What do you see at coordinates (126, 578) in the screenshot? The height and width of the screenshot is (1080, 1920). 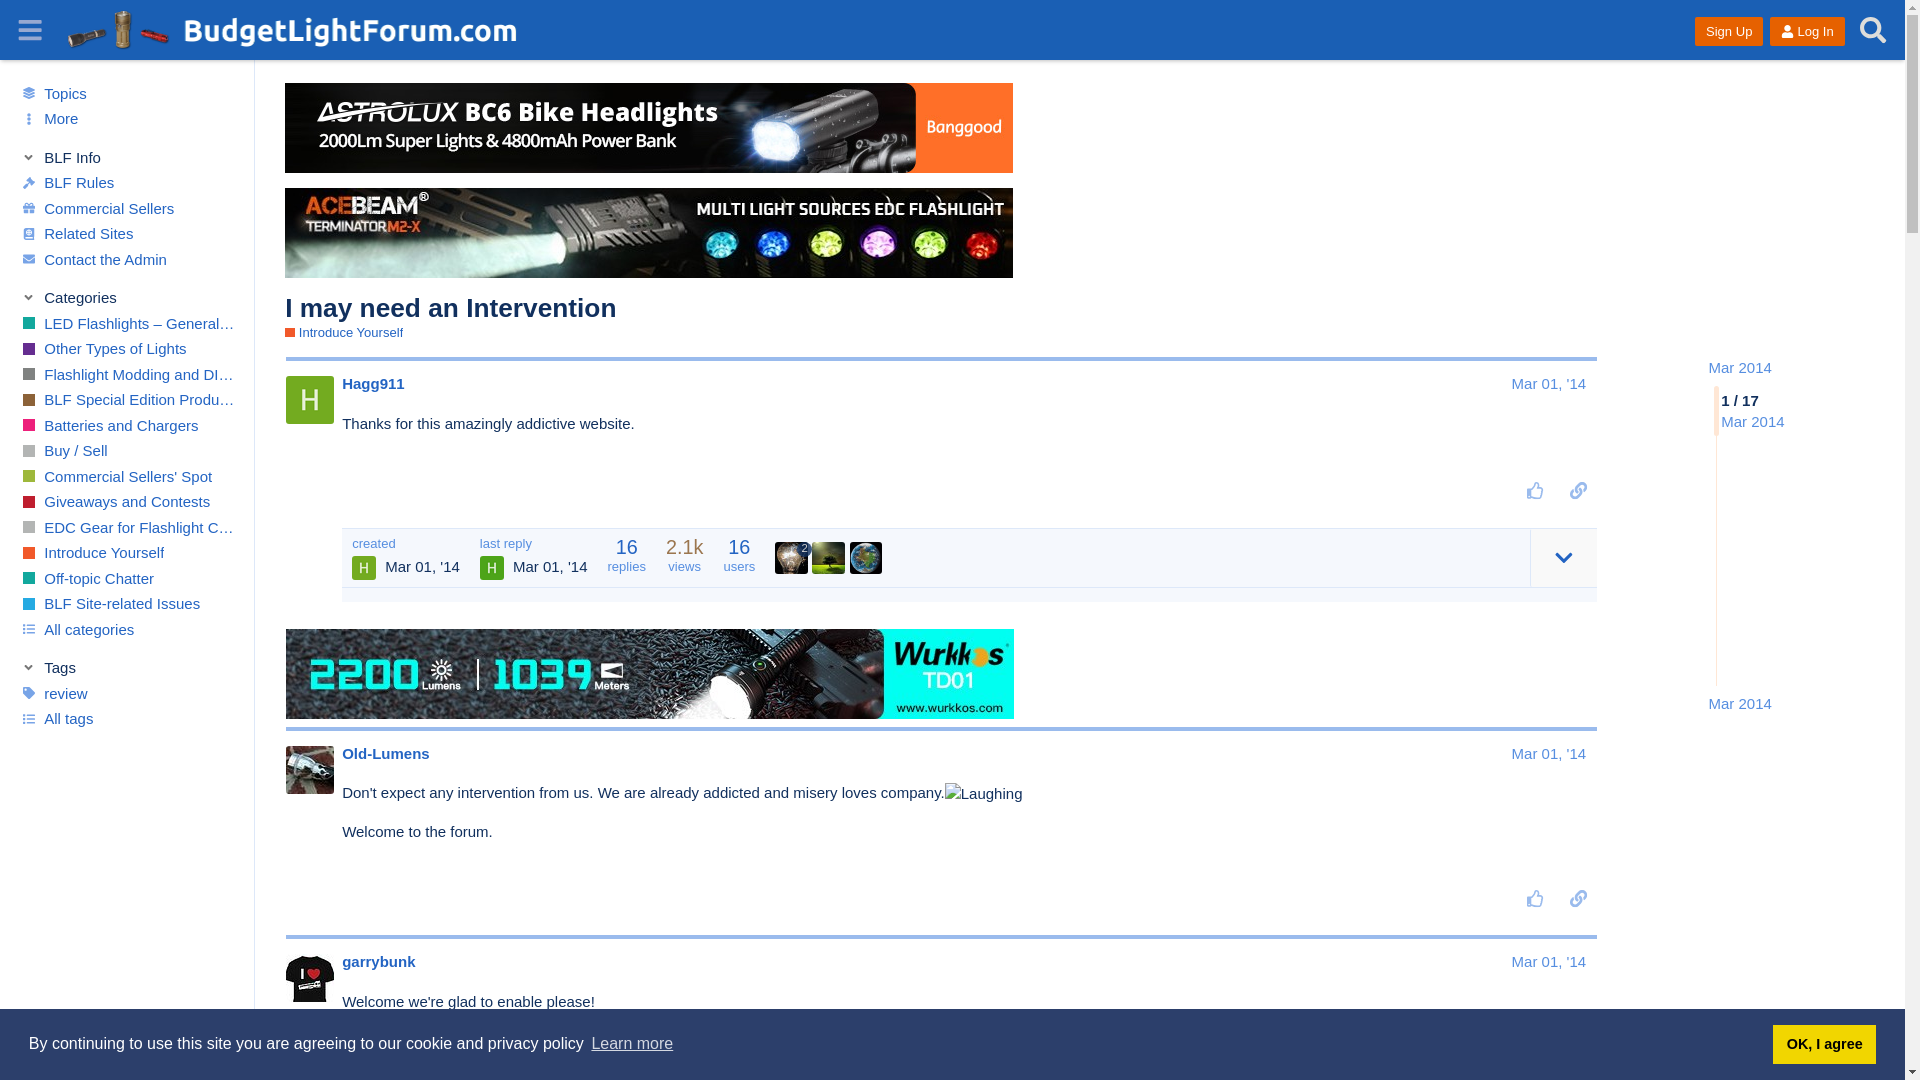 I see `Off-topic Chatter` at bounding box center [126, 578].